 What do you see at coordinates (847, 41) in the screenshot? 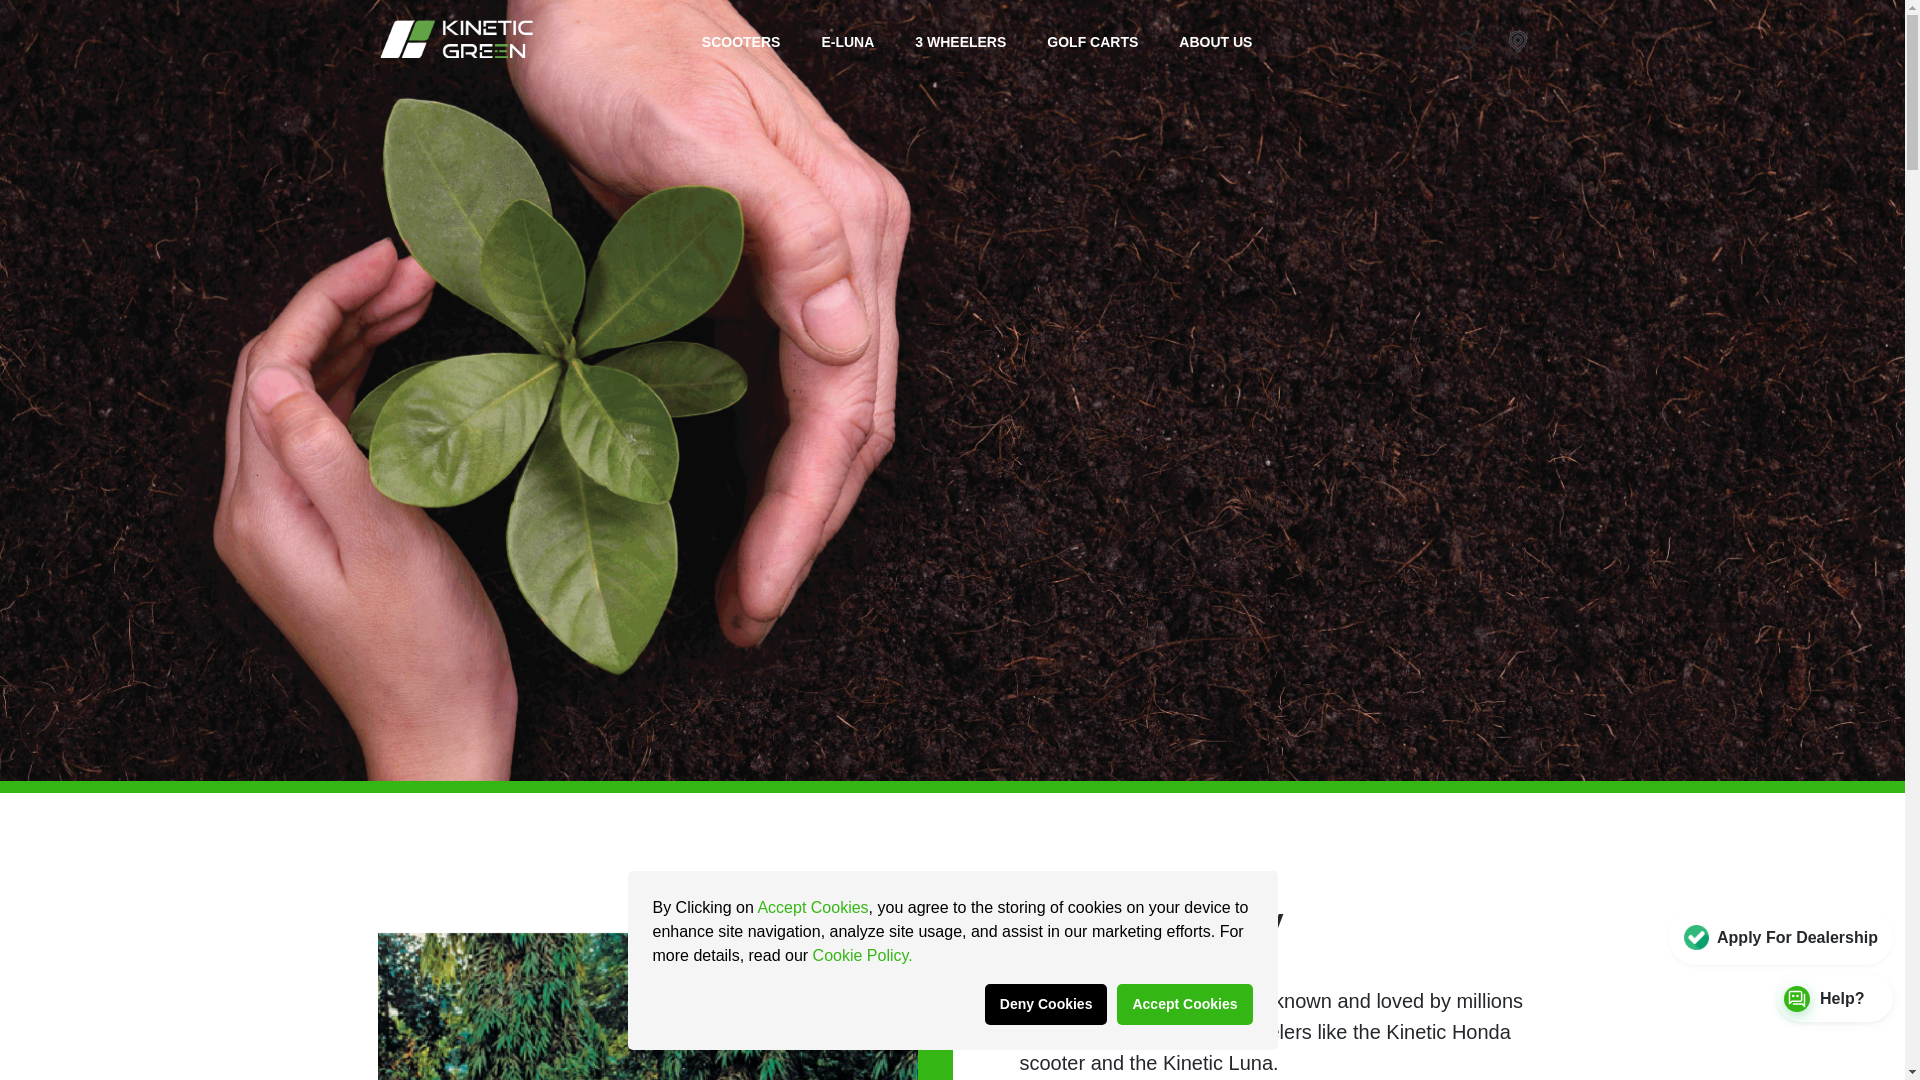
I see `E-Luna` at bounding box center [847, 41].